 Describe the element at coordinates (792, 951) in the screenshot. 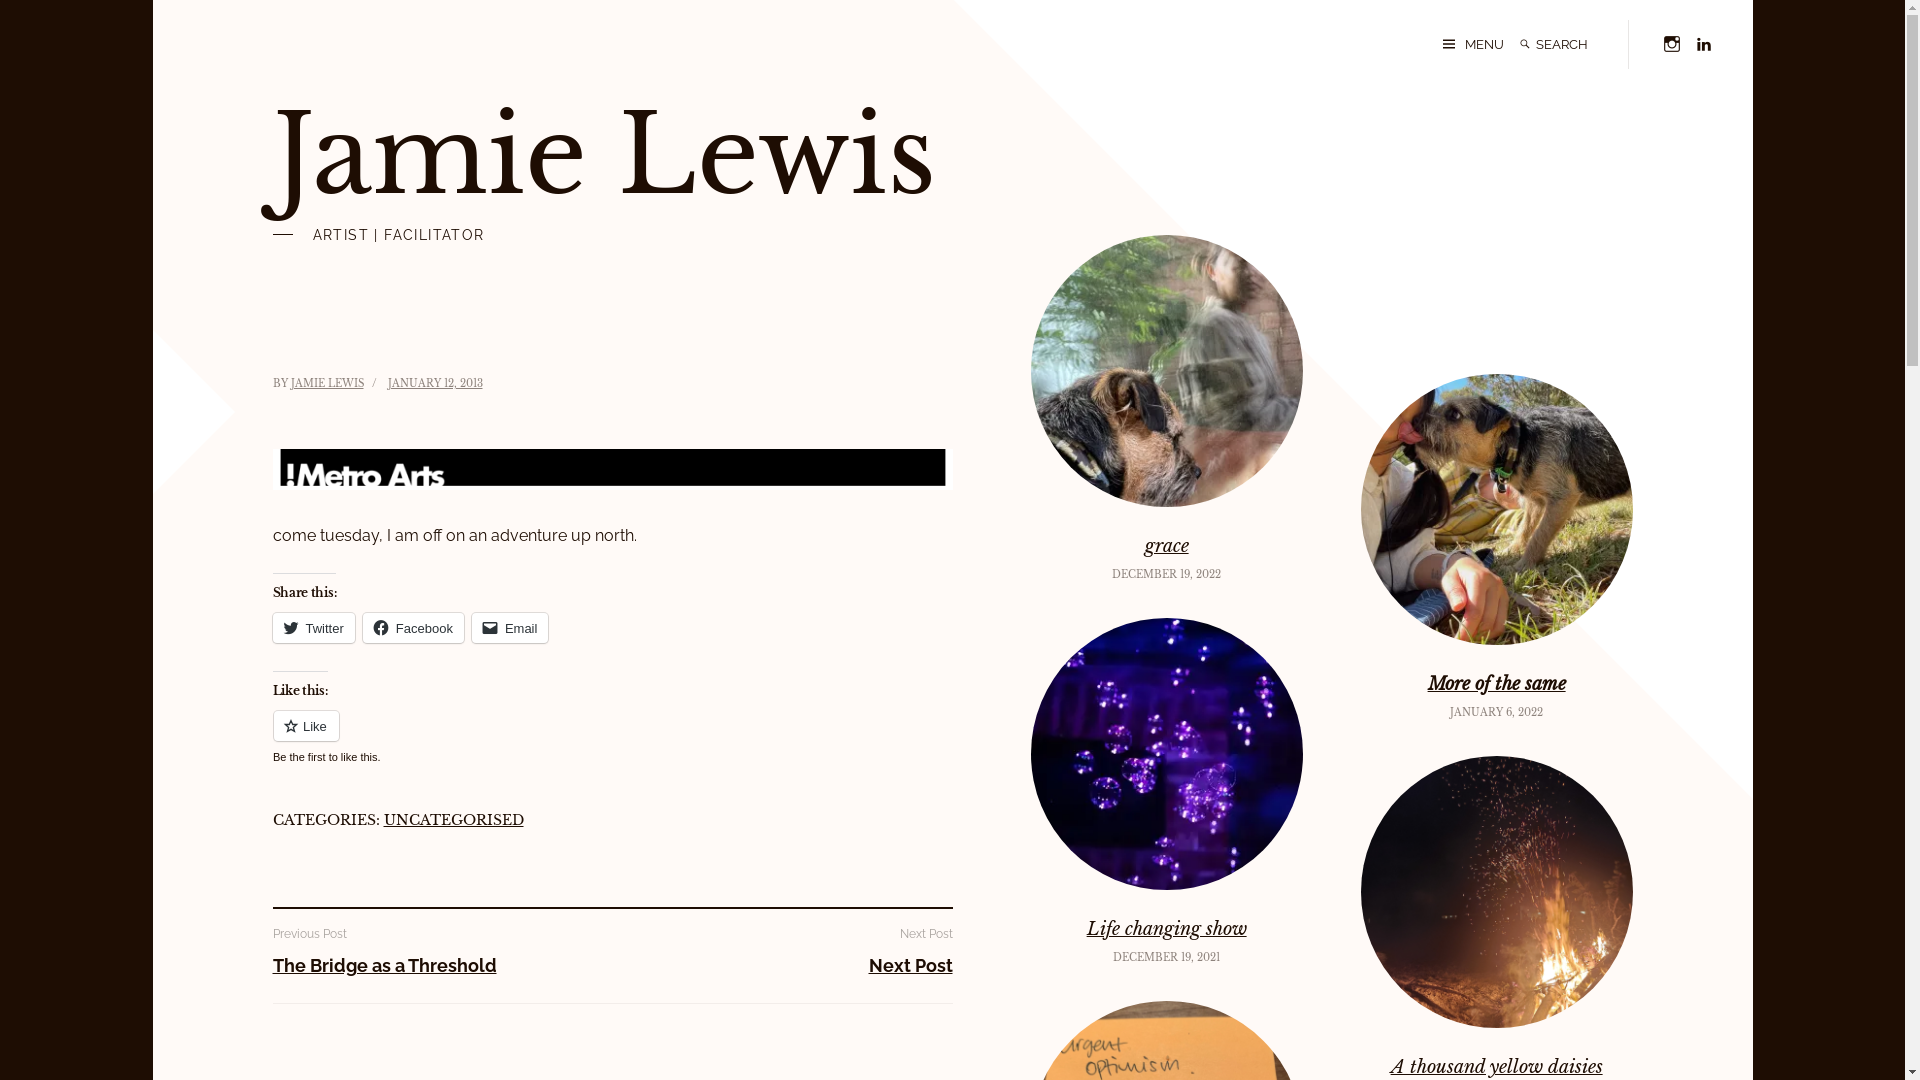

I see `Next Post
Next Post` at that location.